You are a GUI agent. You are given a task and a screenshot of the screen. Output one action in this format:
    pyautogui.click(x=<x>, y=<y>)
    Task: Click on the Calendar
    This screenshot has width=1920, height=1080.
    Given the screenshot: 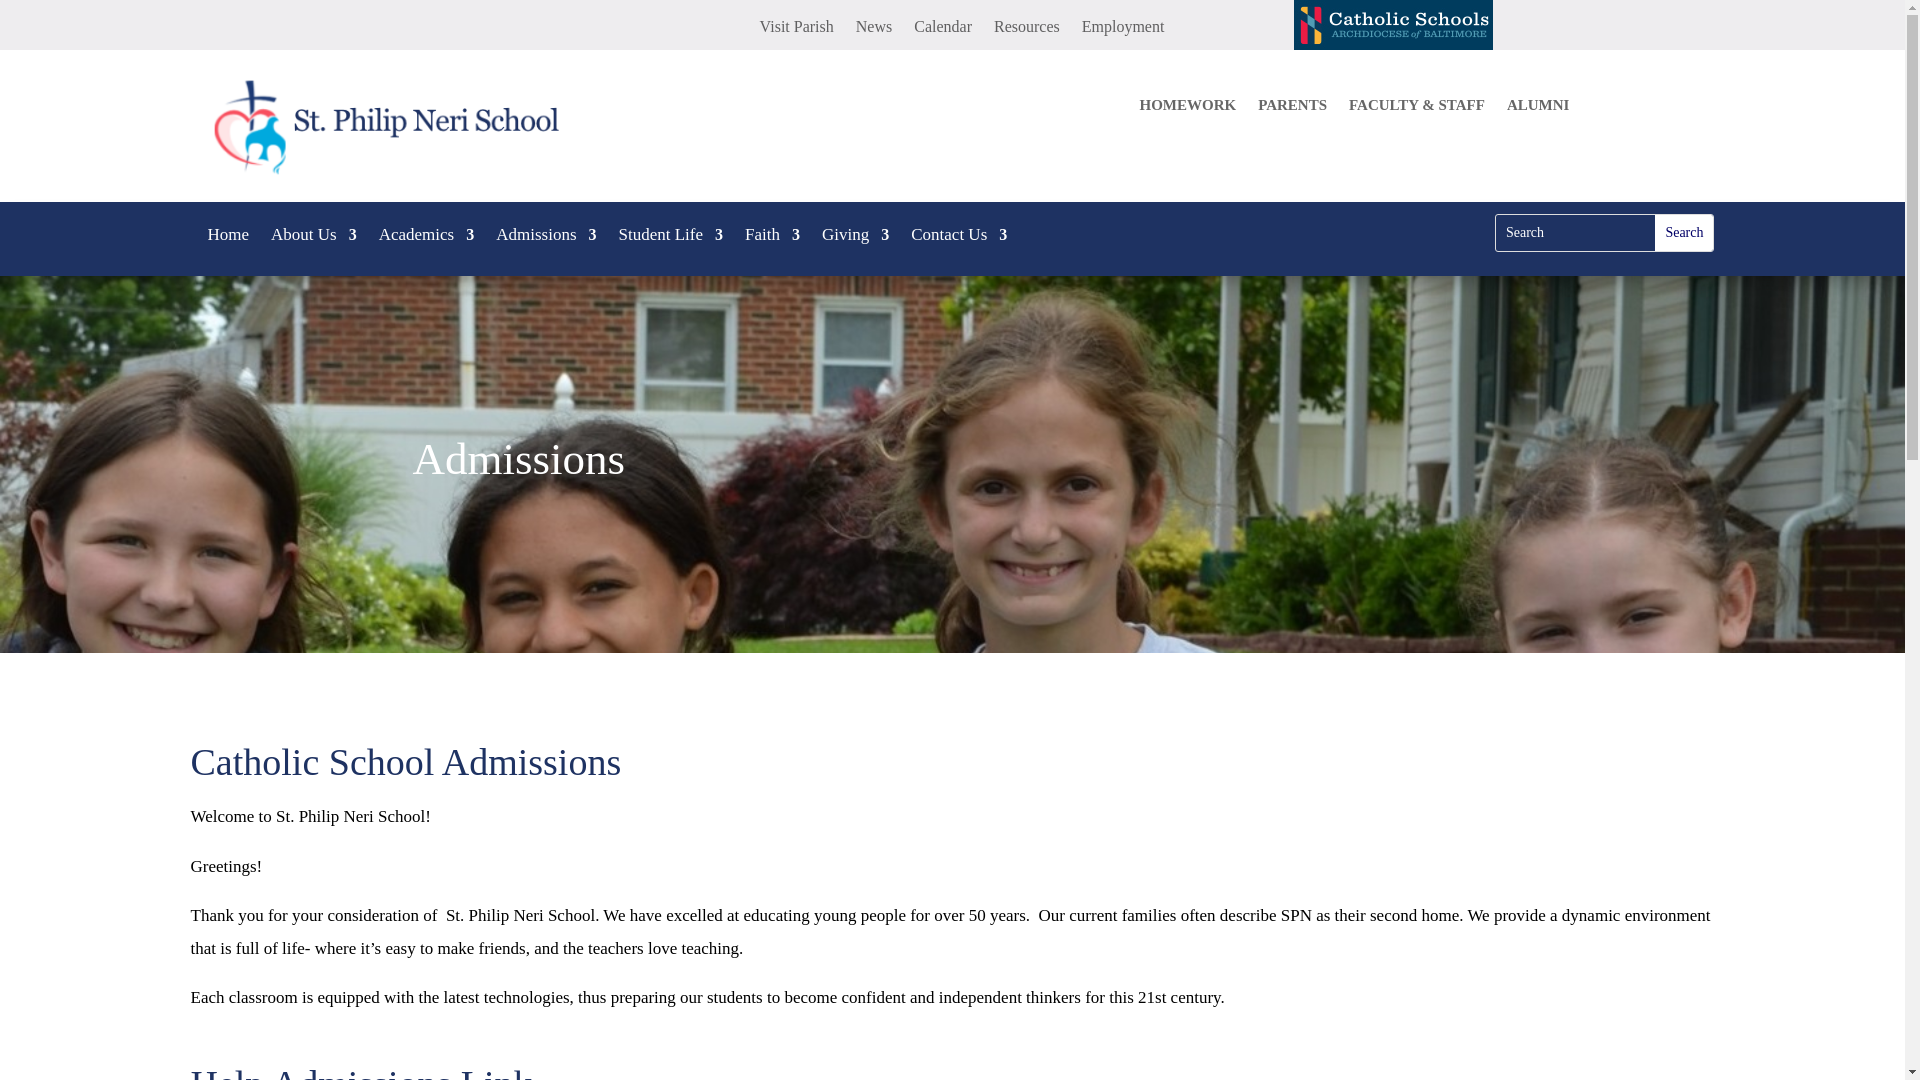 What is the action you would take?
    pyautogui.click(x=942, y=31)
    